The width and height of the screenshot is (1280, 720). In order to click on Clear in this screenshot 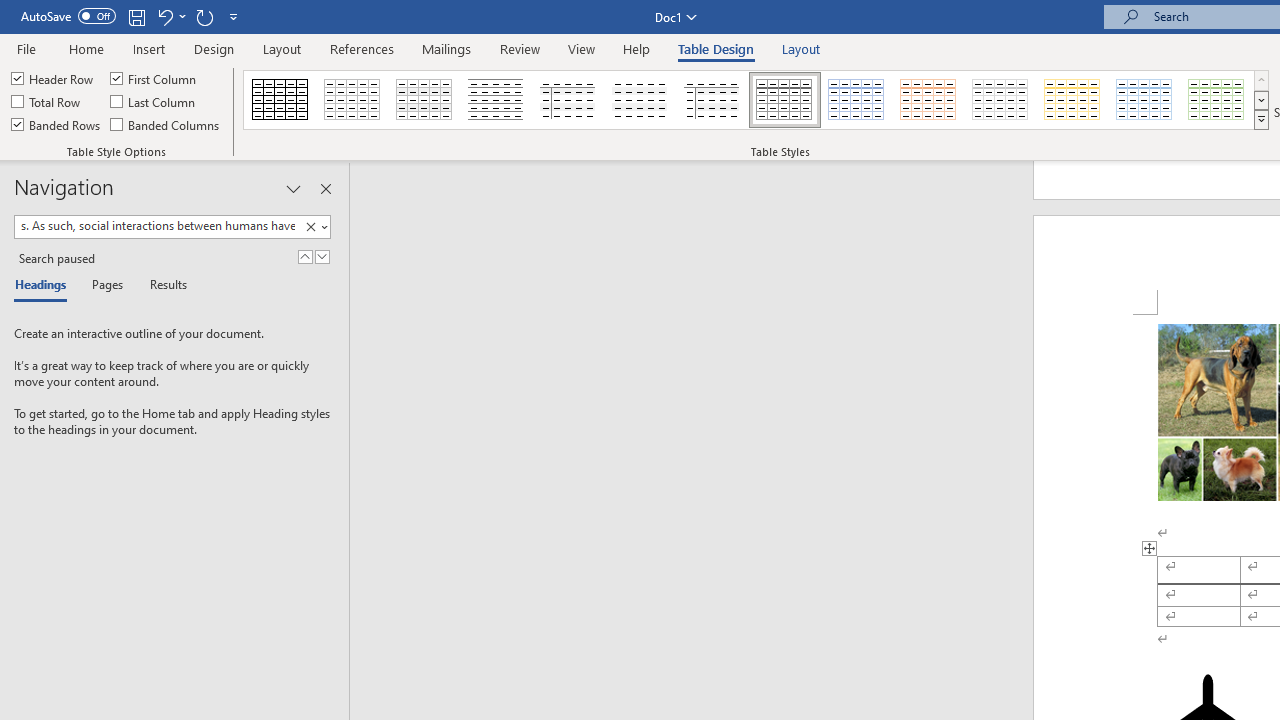, I will do `click(310, 227)`.